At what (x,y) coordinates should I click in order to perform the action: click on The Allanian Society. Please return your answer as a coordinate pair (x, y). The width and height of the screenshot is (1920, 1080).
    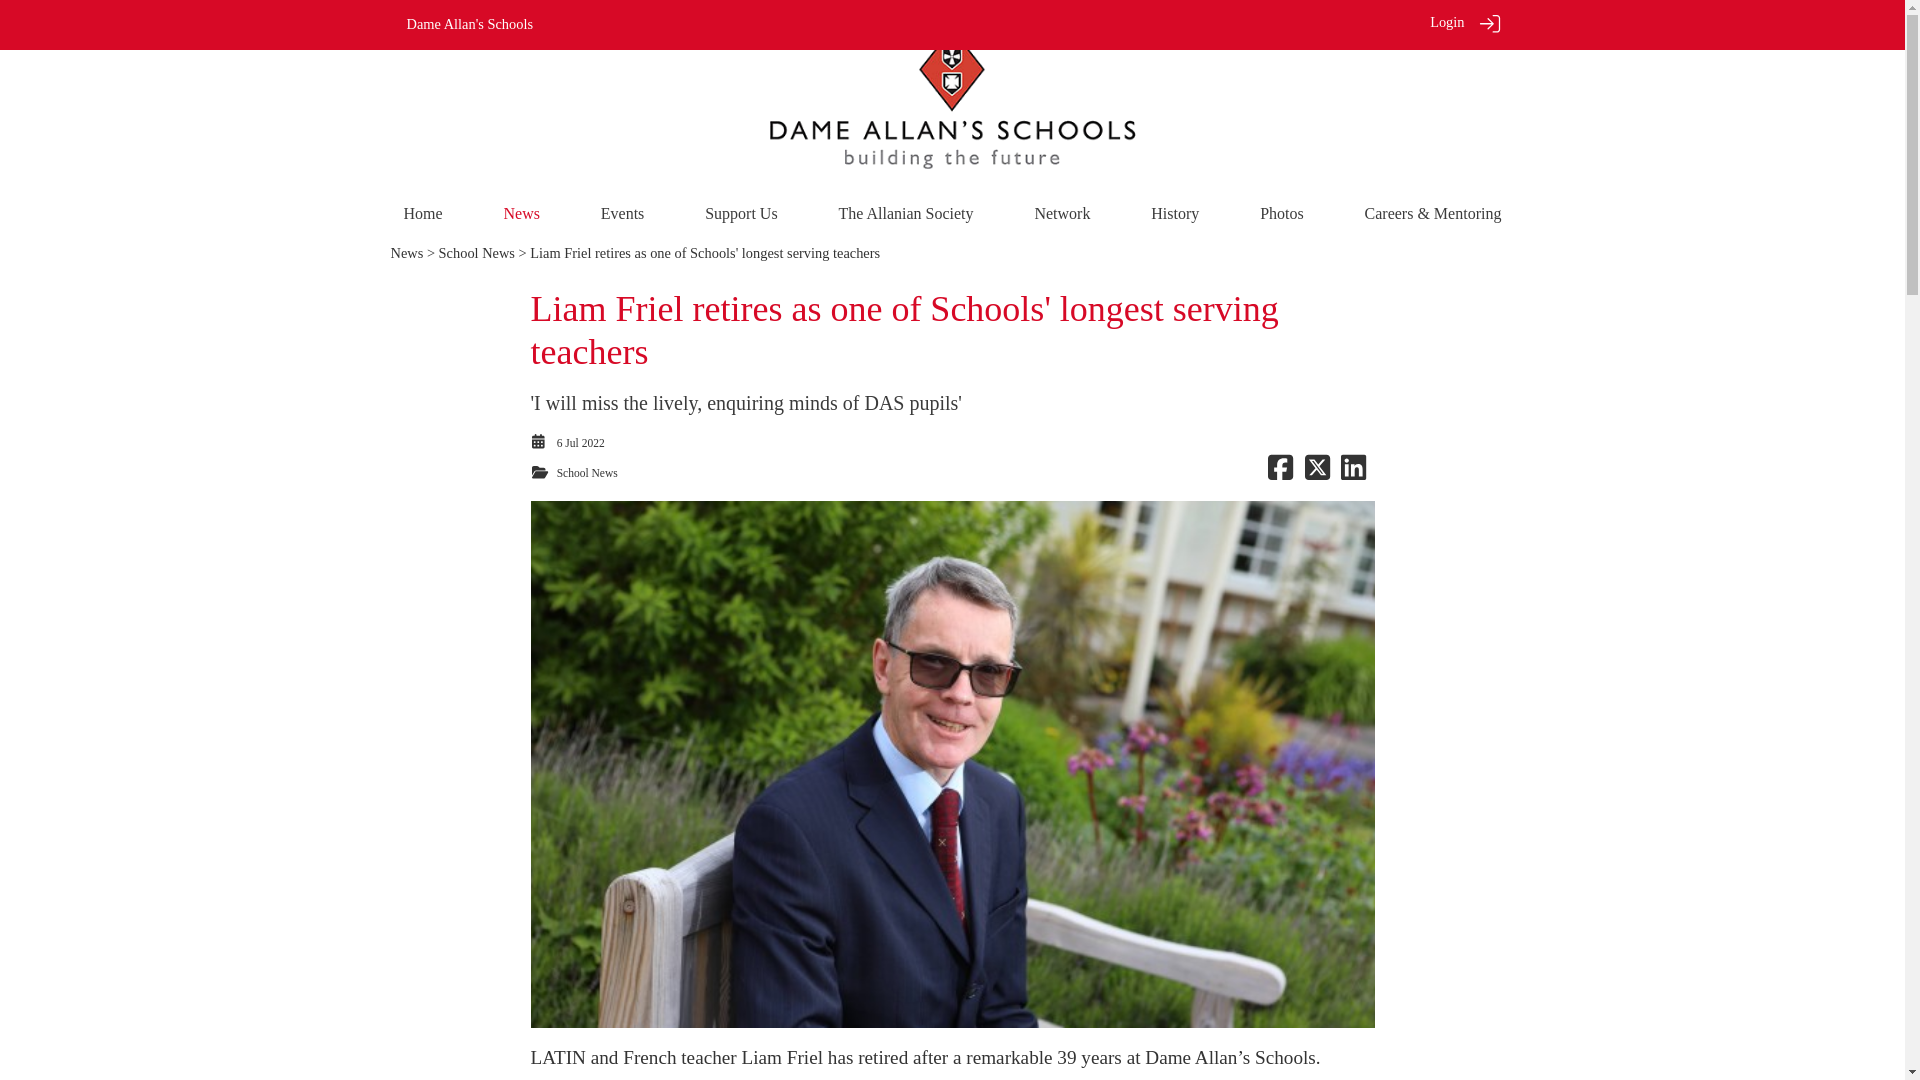
    Looking at the image, I should click on (905, 214).